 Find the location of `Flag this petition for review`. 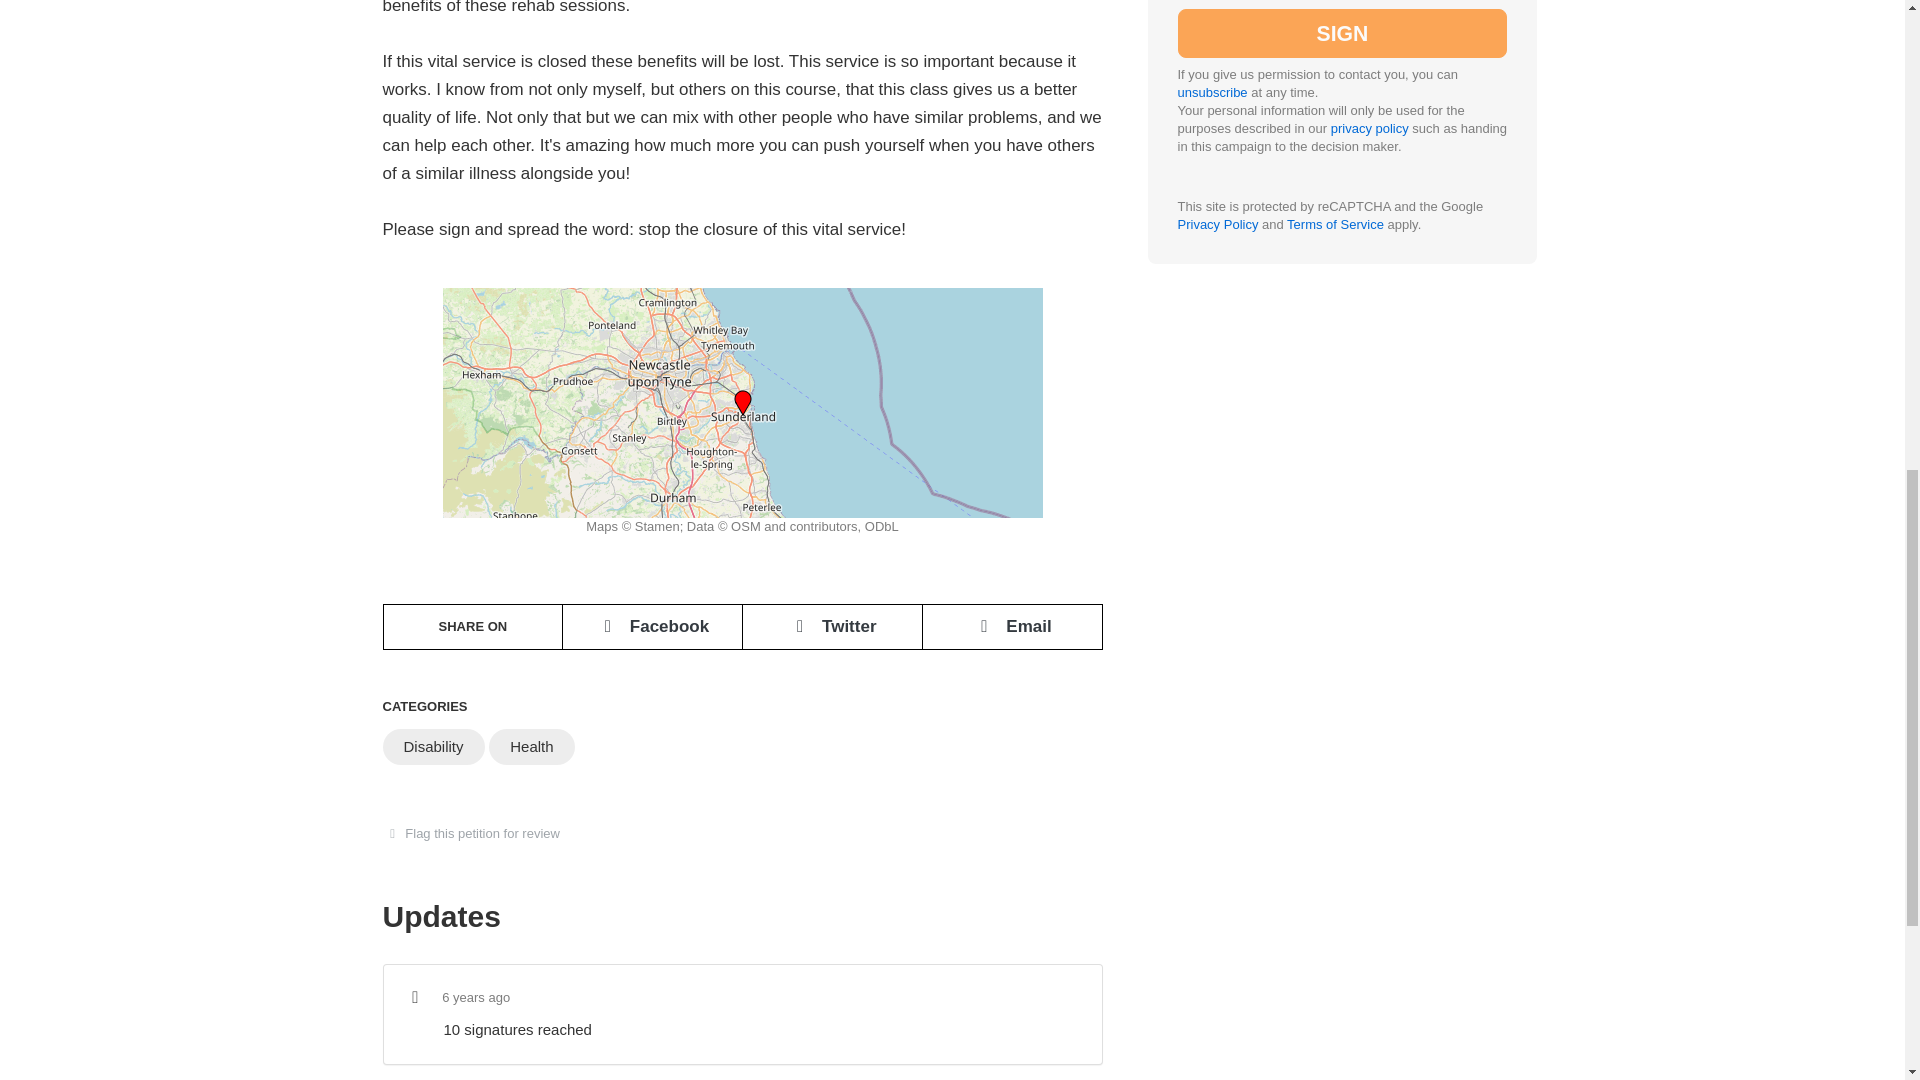

Flag this petition for review is located at coordinates (477, 833).